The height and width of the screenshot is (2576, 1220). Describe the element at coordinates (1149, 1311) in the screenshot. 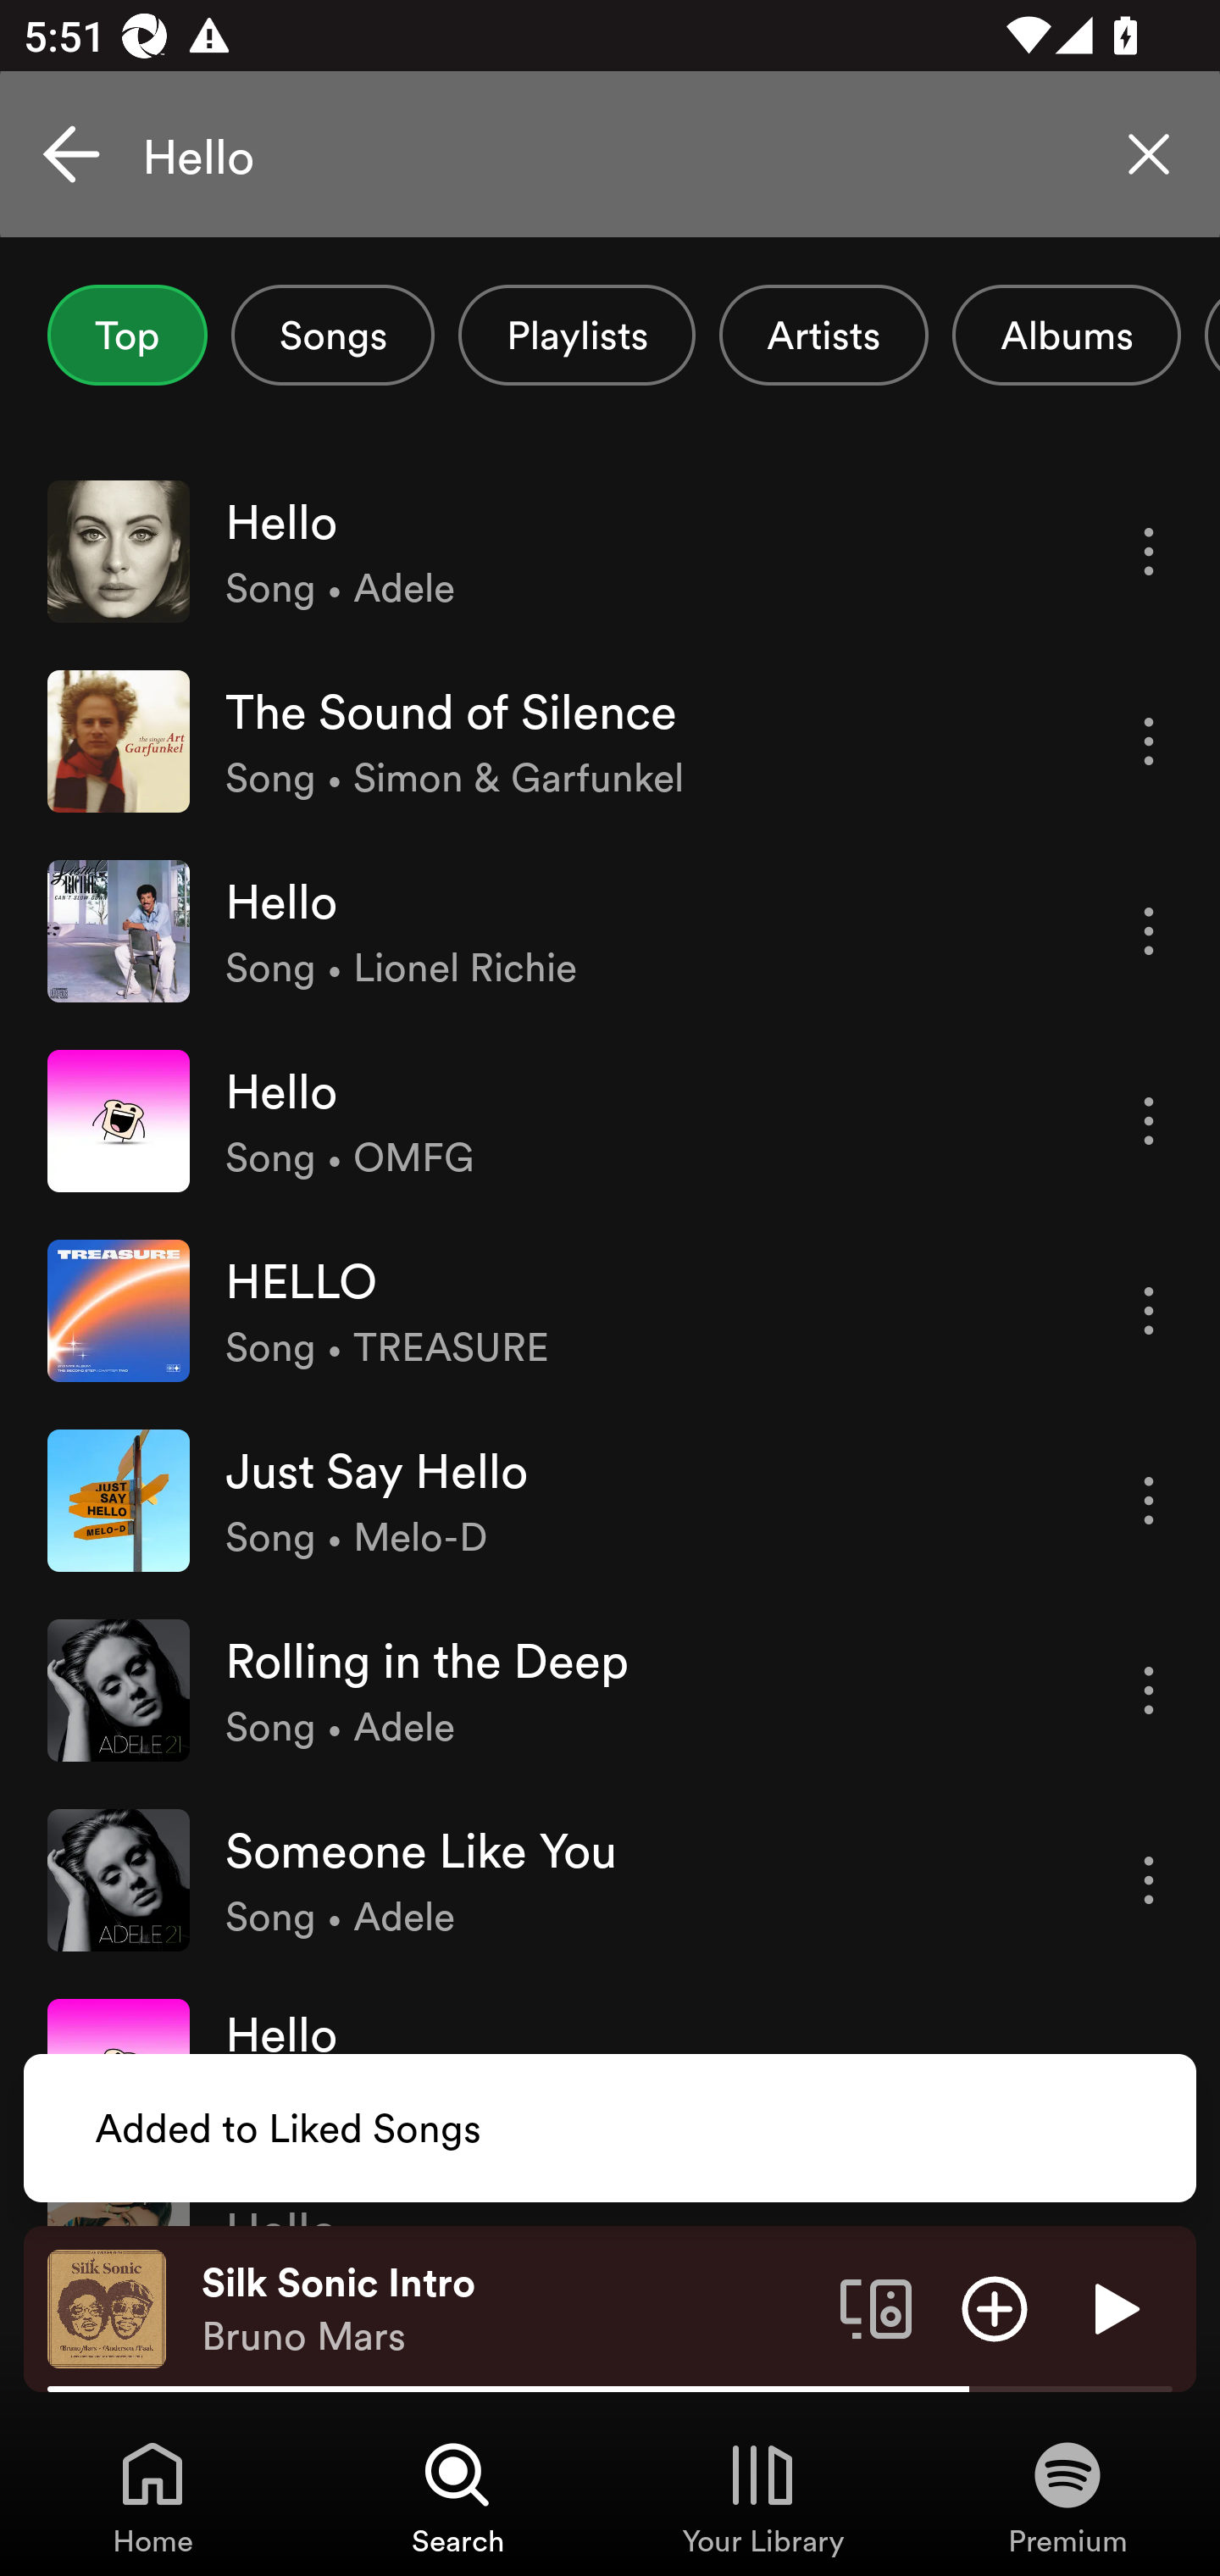

I see `More options for song HELLO` at that location.